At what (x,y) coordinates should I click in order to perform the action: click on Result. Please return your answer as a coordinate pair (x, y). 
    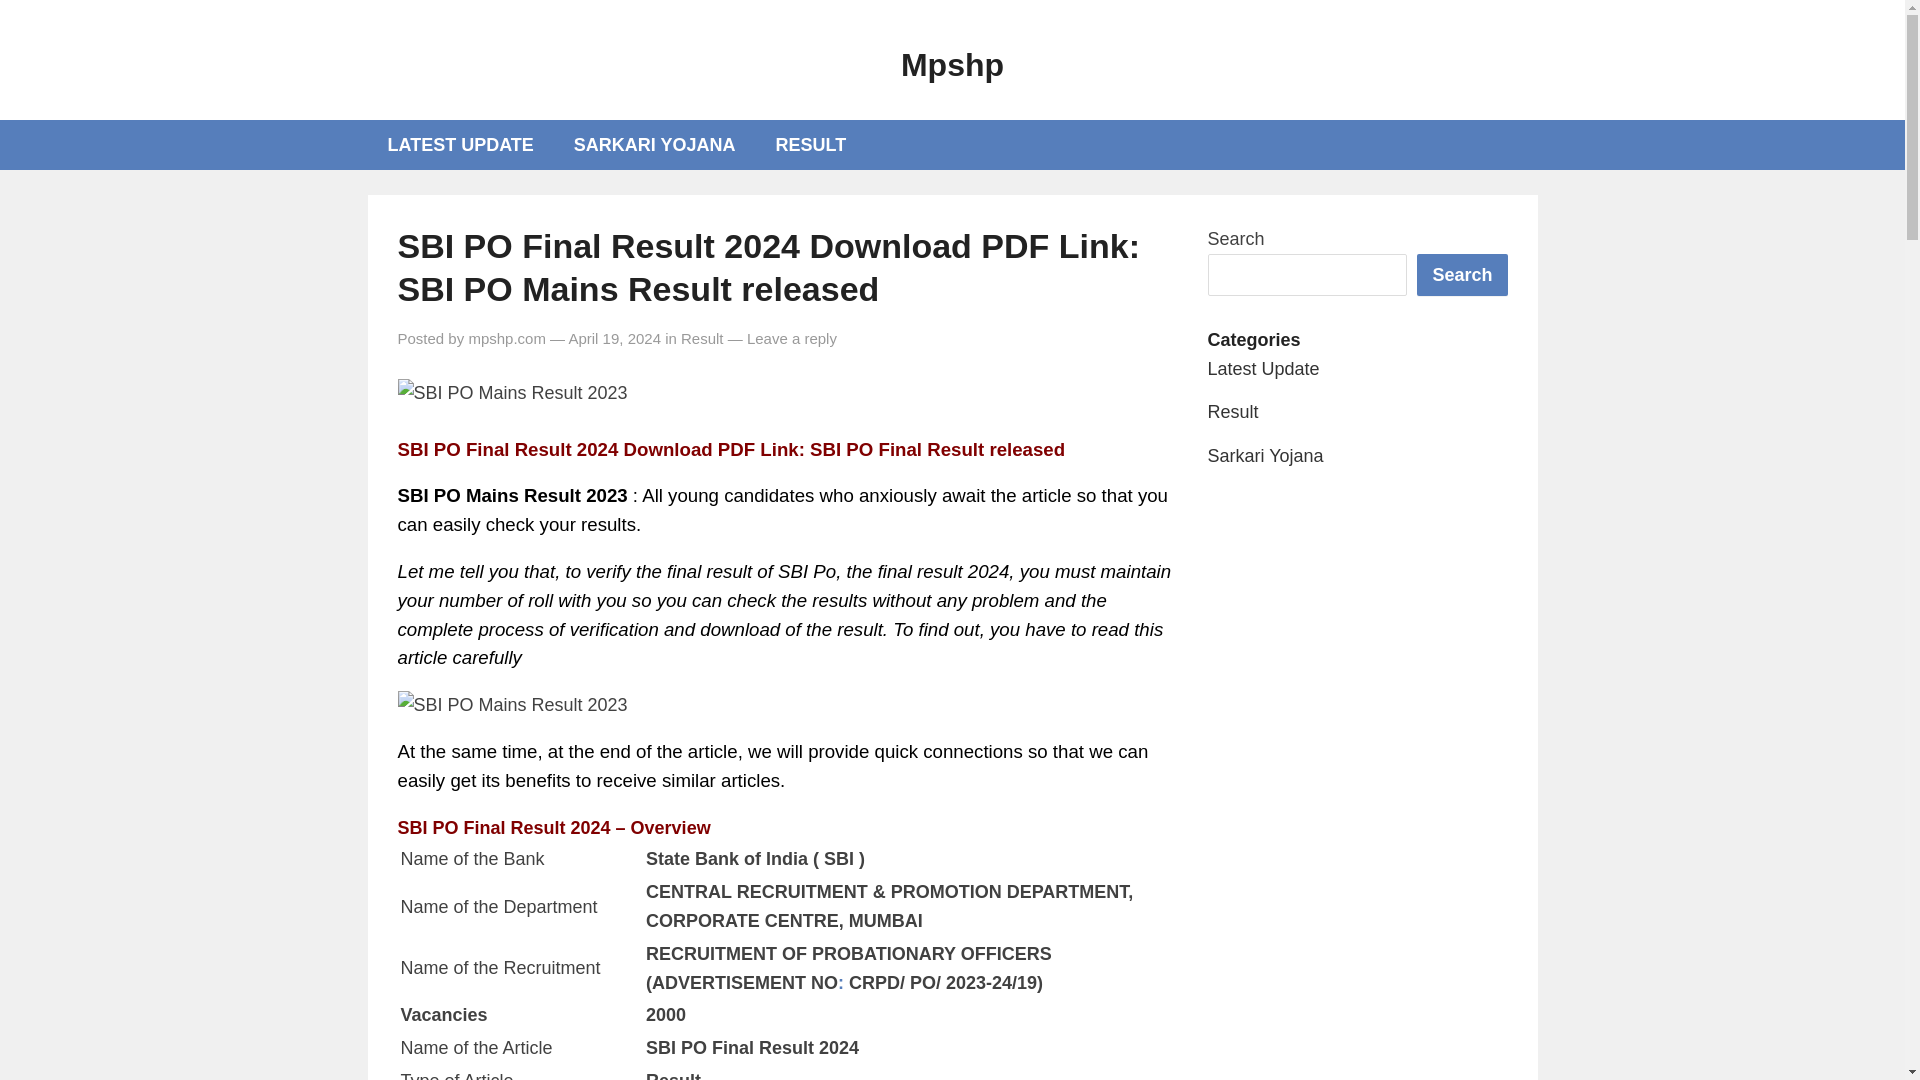
    Looking at the image, I should click on (702, 338).